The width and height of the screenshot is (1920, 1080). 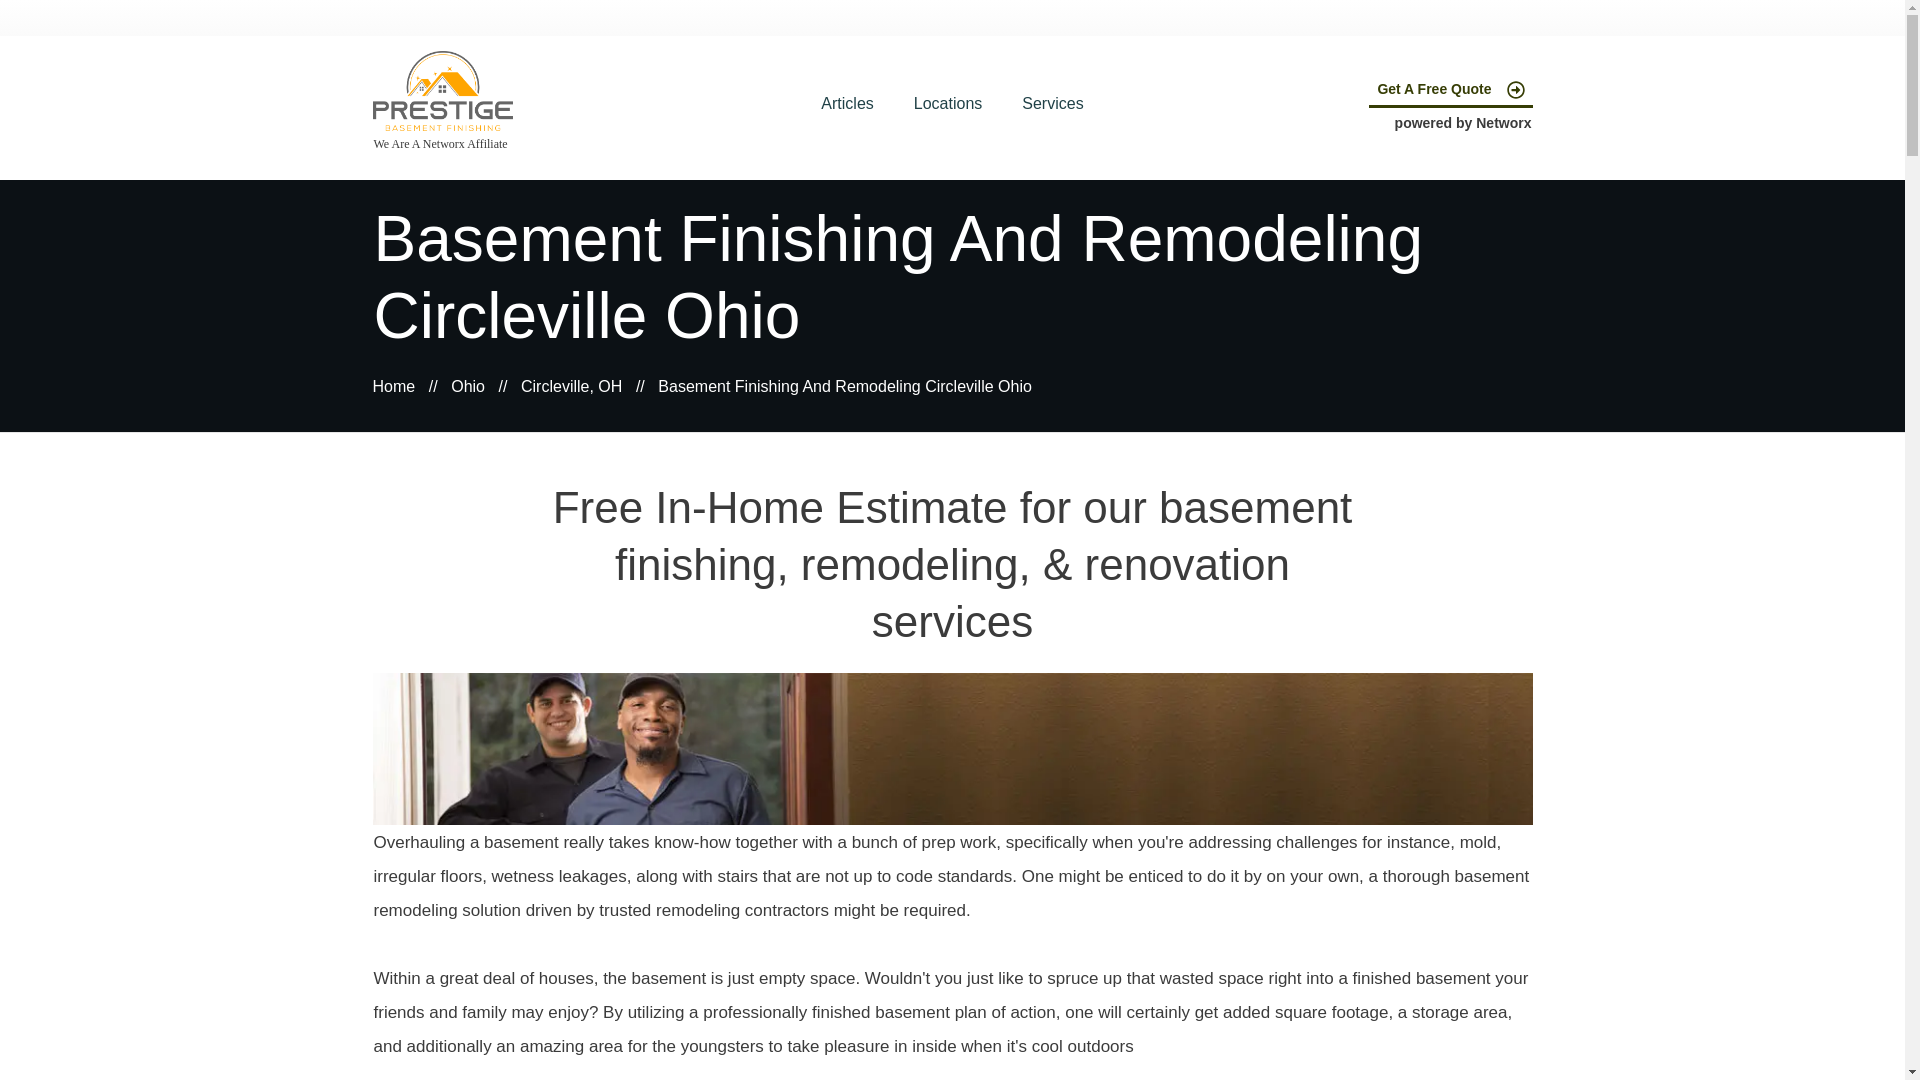 I want to click on Ohio, so click(x=468, y=386).